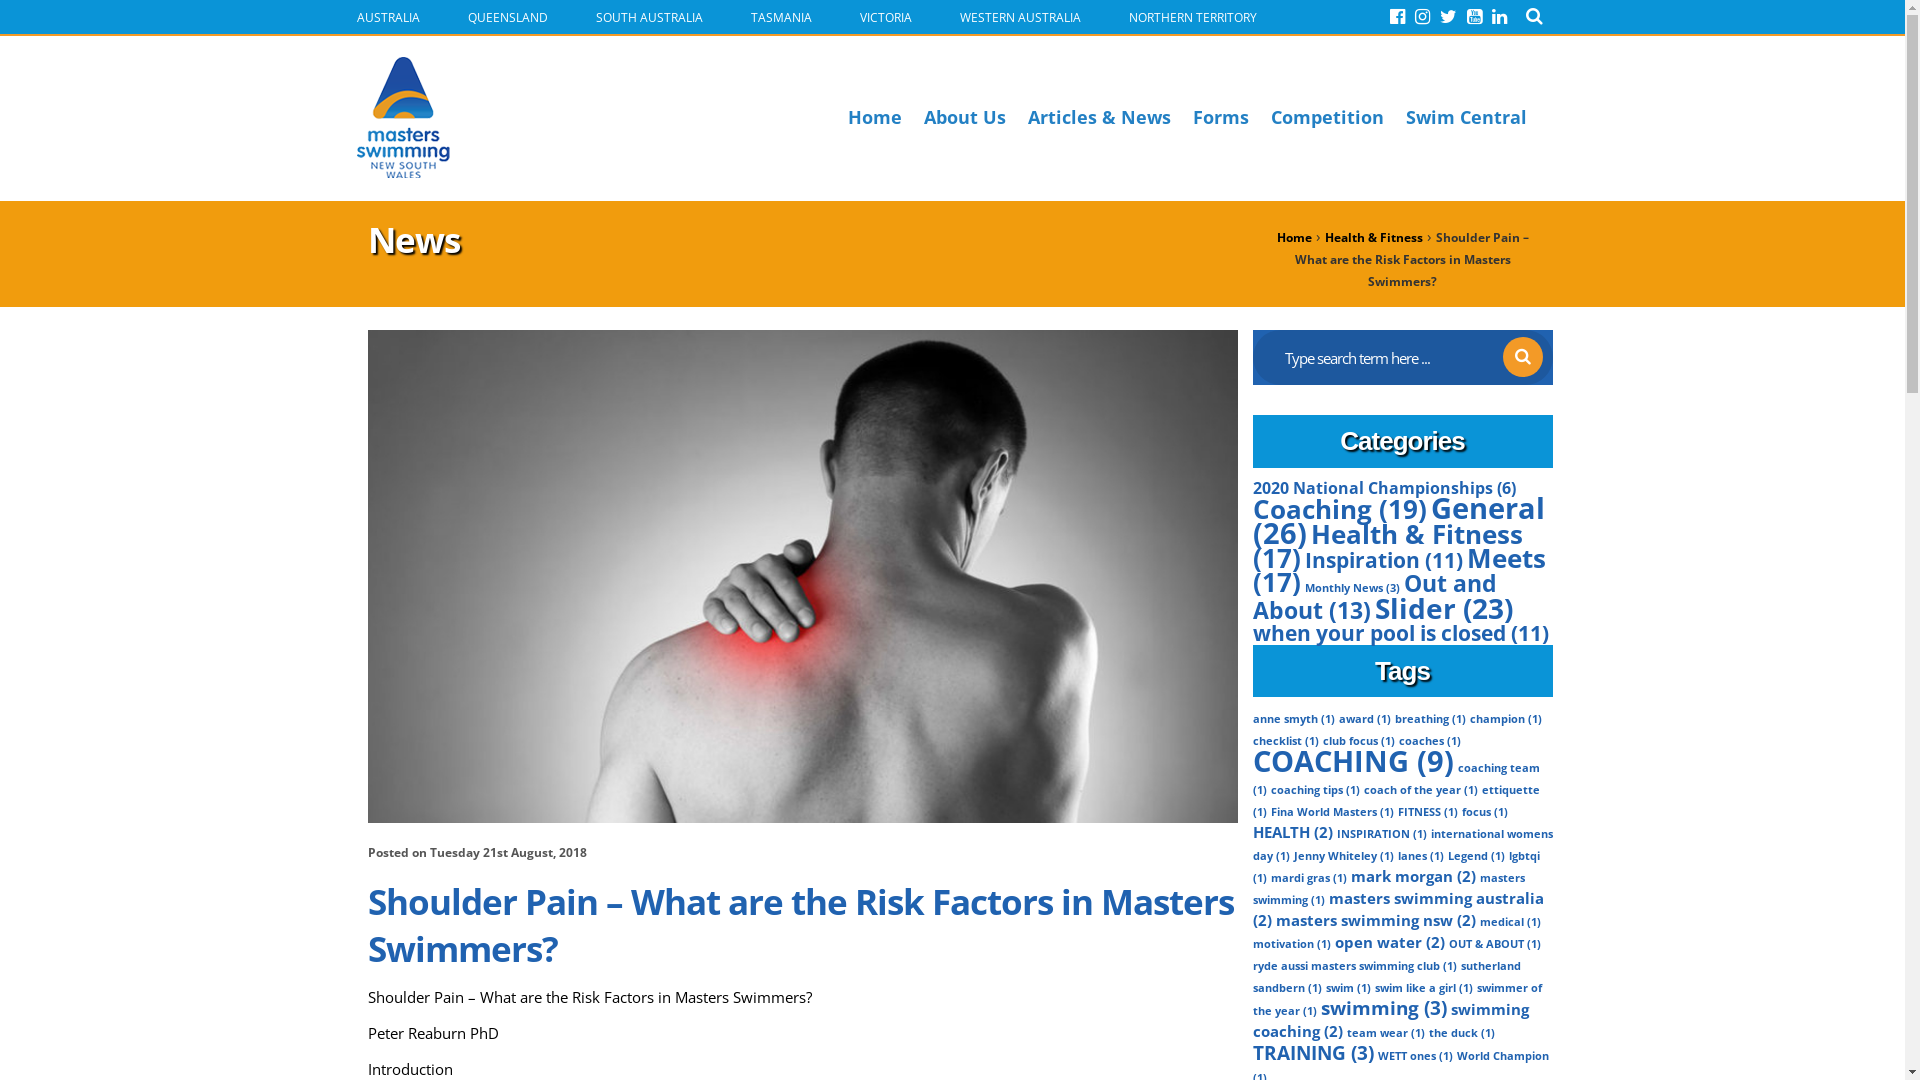  Describe the element at coordinates (1396, 801) in the screenshot. I see `ettiquette (1)` at that location.